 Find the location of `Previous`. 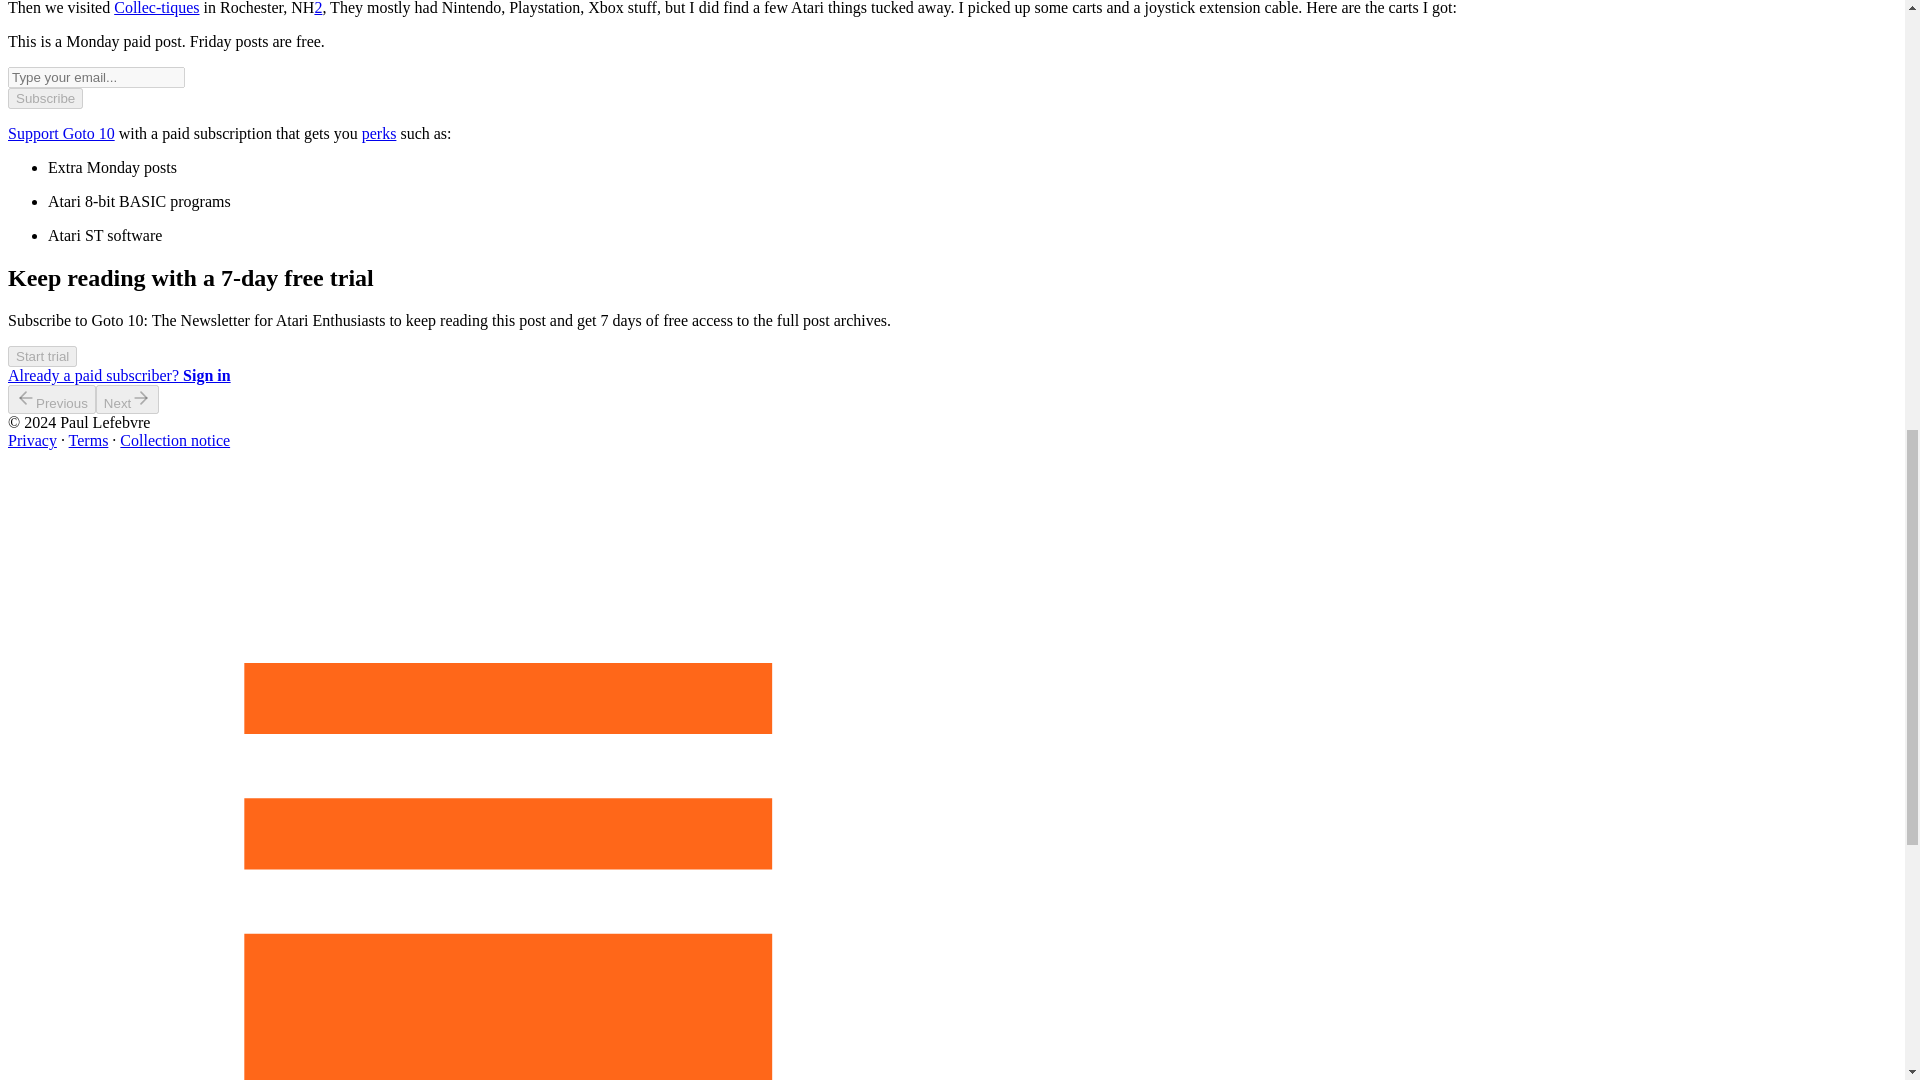

Previous is located at coordinates (52, 398).